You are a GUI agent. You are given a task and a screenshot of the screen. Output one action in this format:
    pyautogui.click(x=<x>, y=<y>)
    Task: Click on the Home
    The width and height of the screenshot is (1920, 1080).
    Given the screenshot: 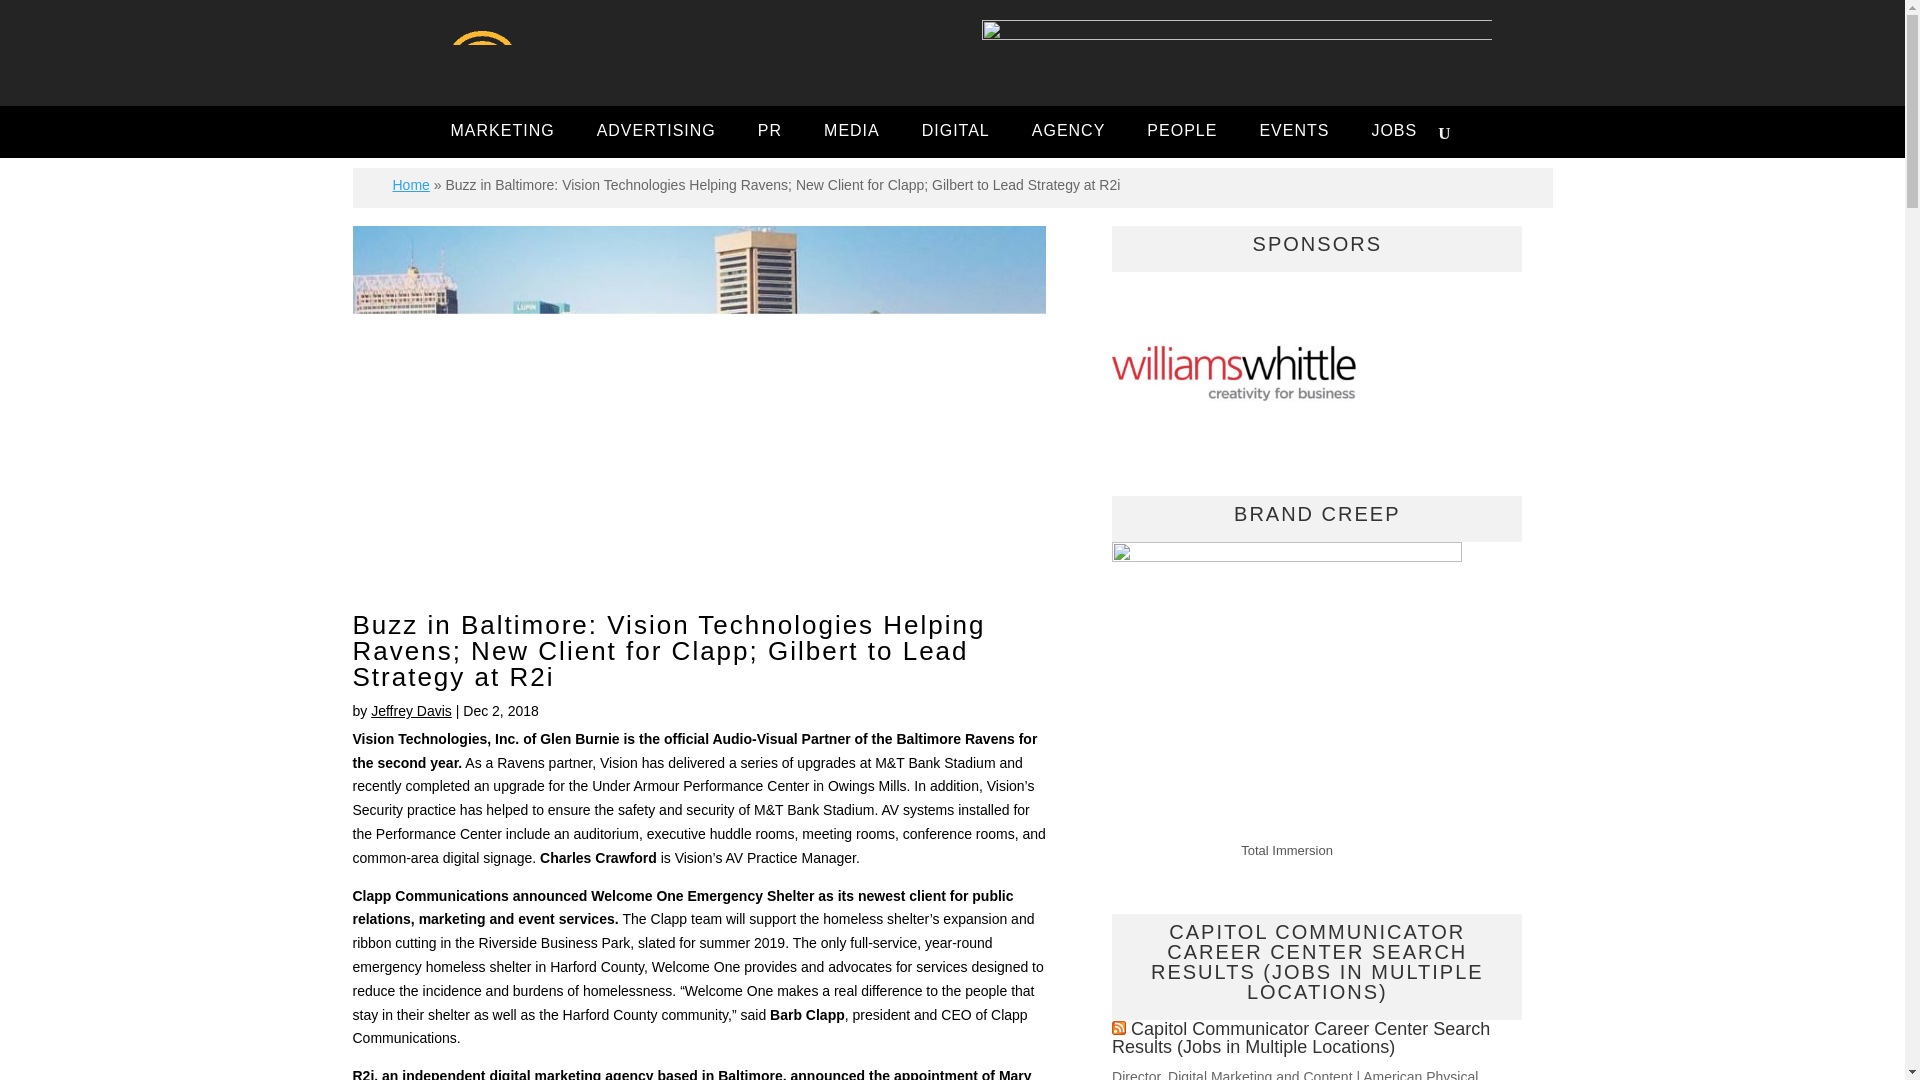 What is the action you would take?
    pyautogui.click(x=410, y=185)
    